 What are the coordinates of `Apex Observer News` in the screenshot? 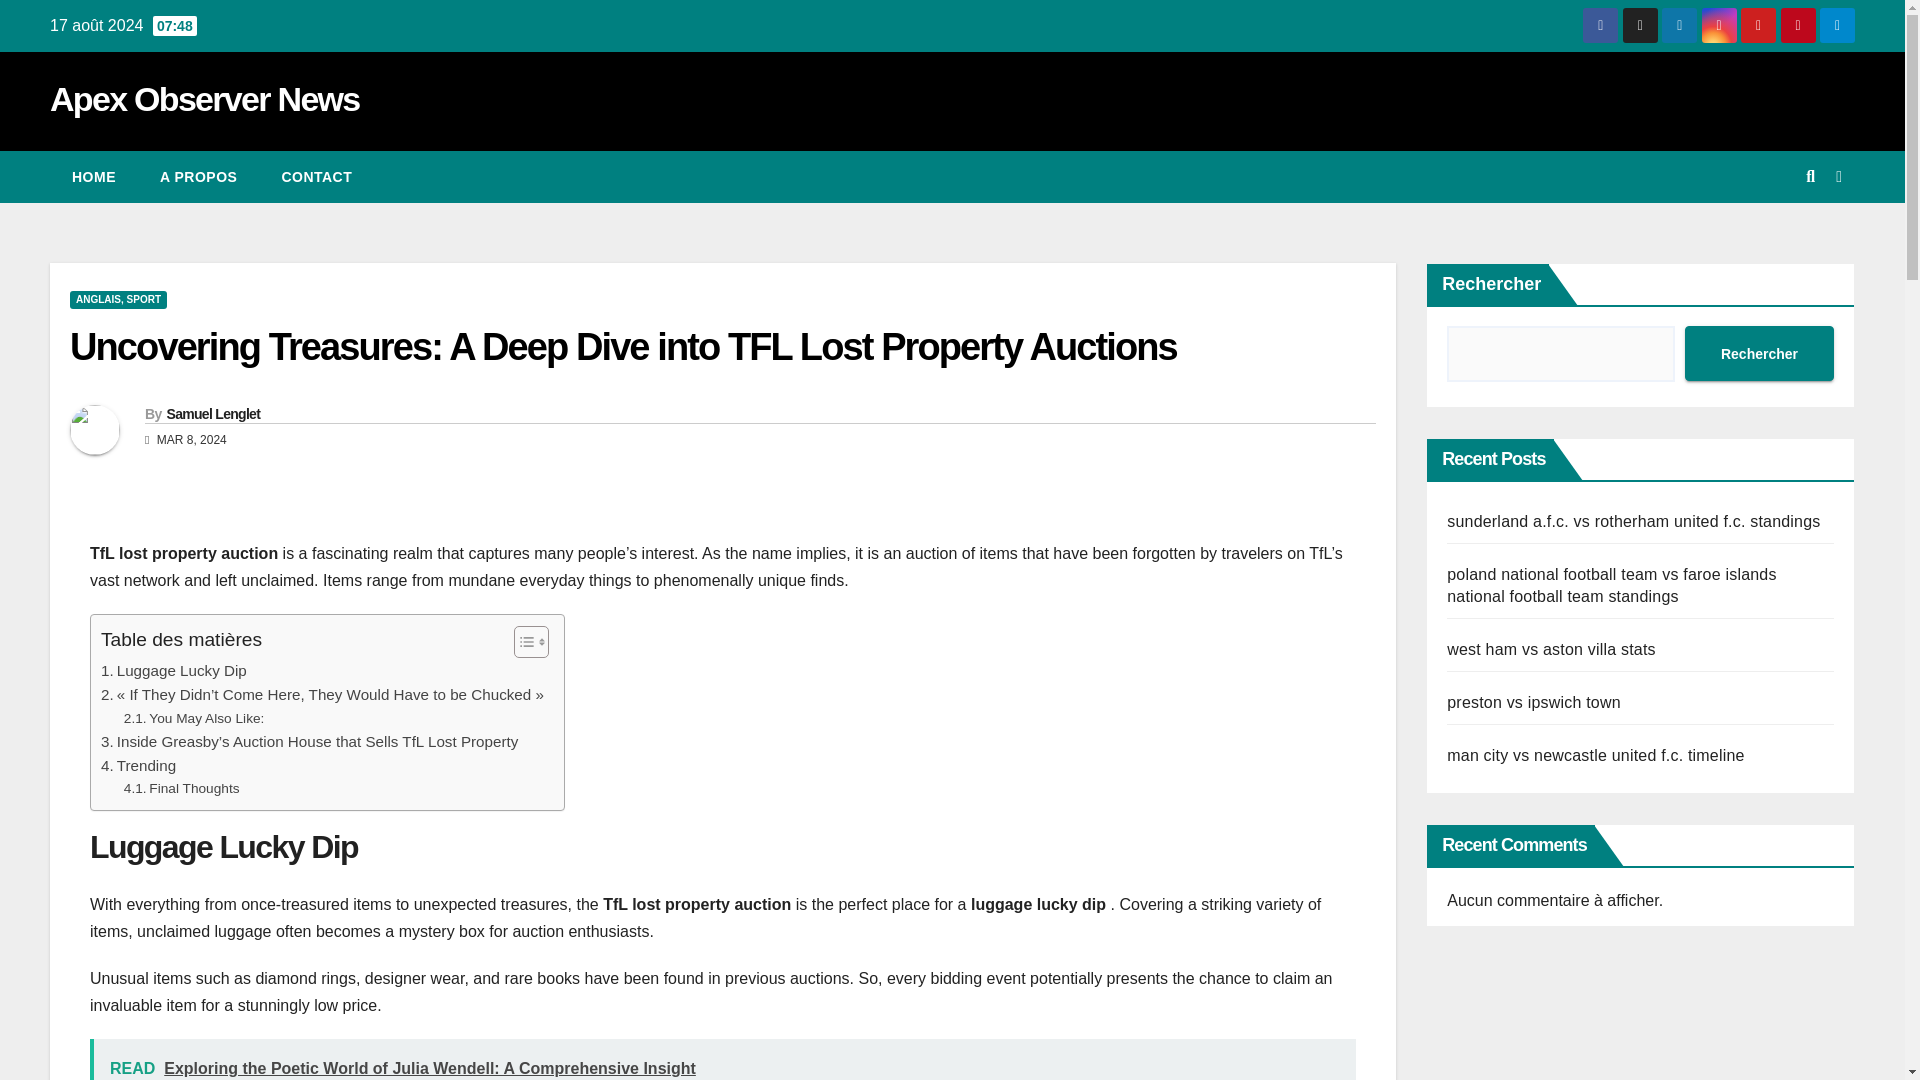 It's located at (204, 98).